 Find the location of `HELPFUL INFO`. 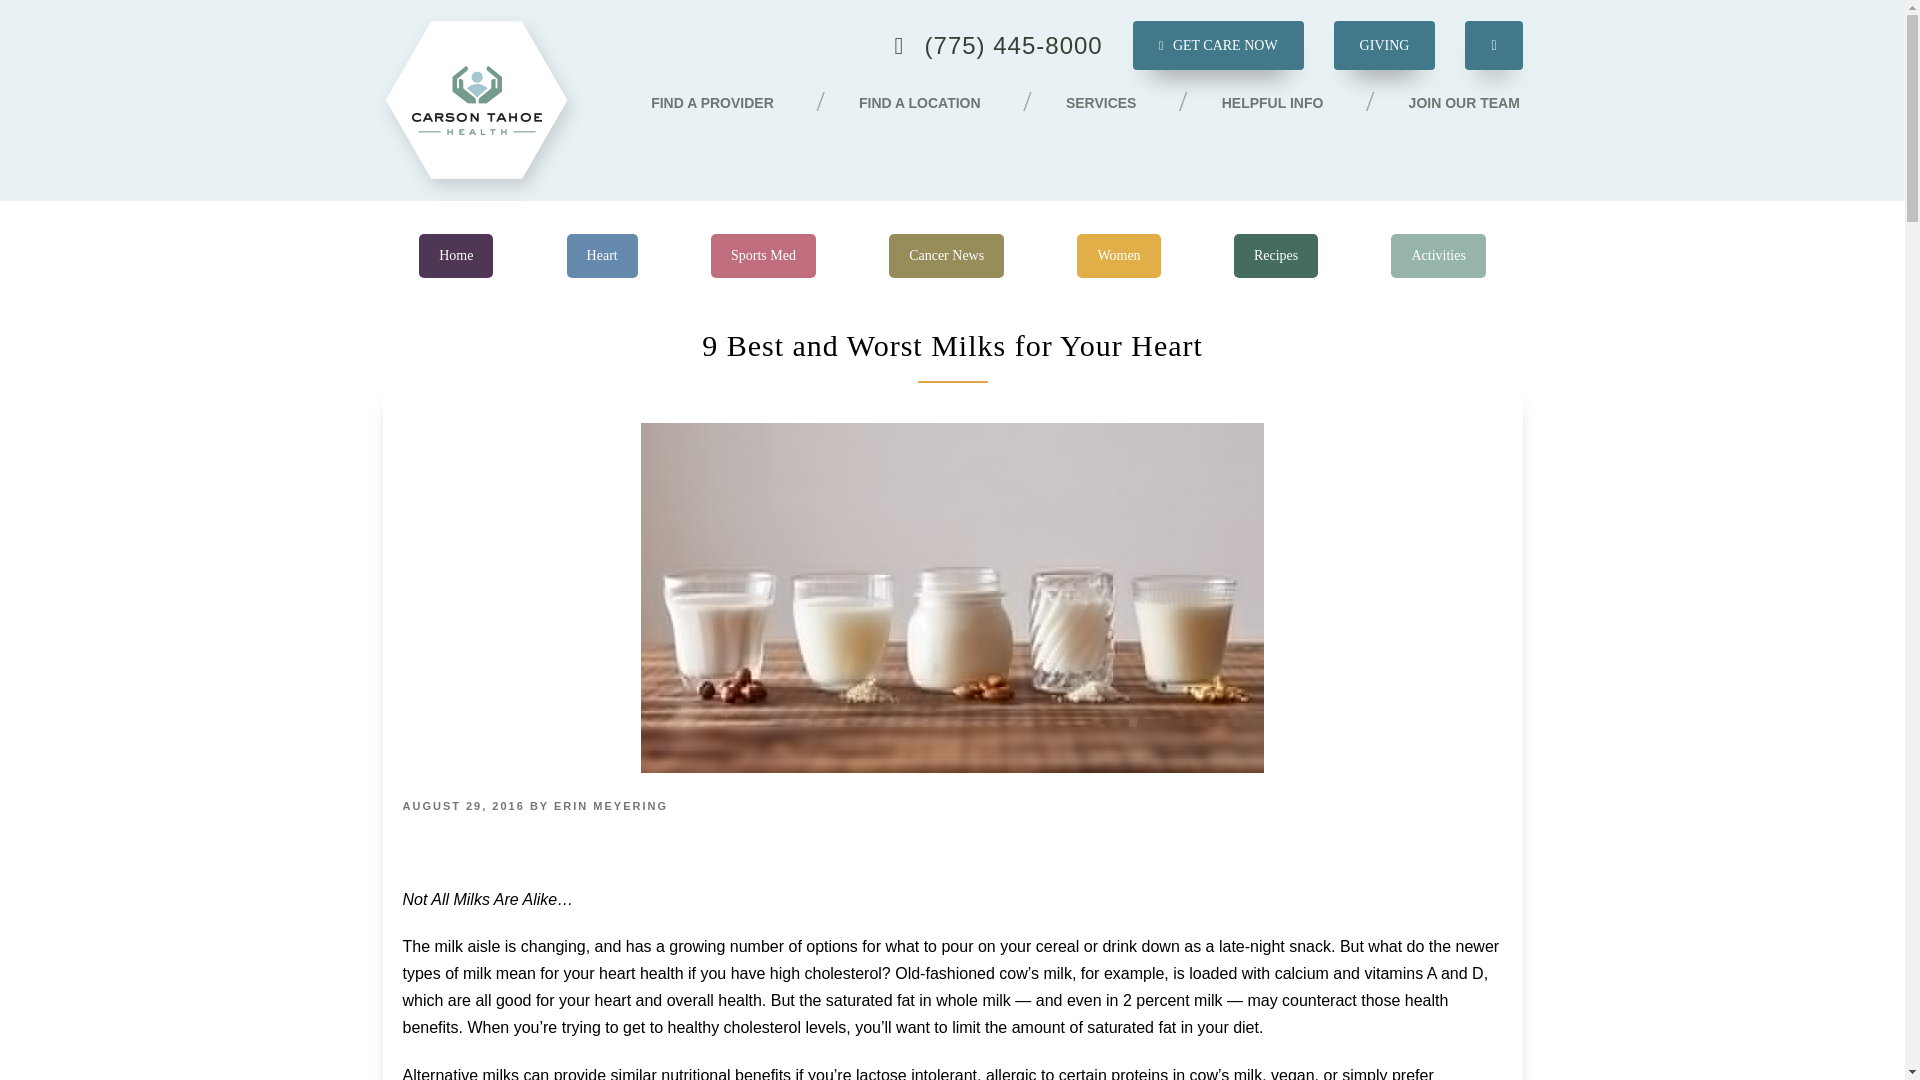

HELPFUL INFO is located at coordinates (1272, 104).